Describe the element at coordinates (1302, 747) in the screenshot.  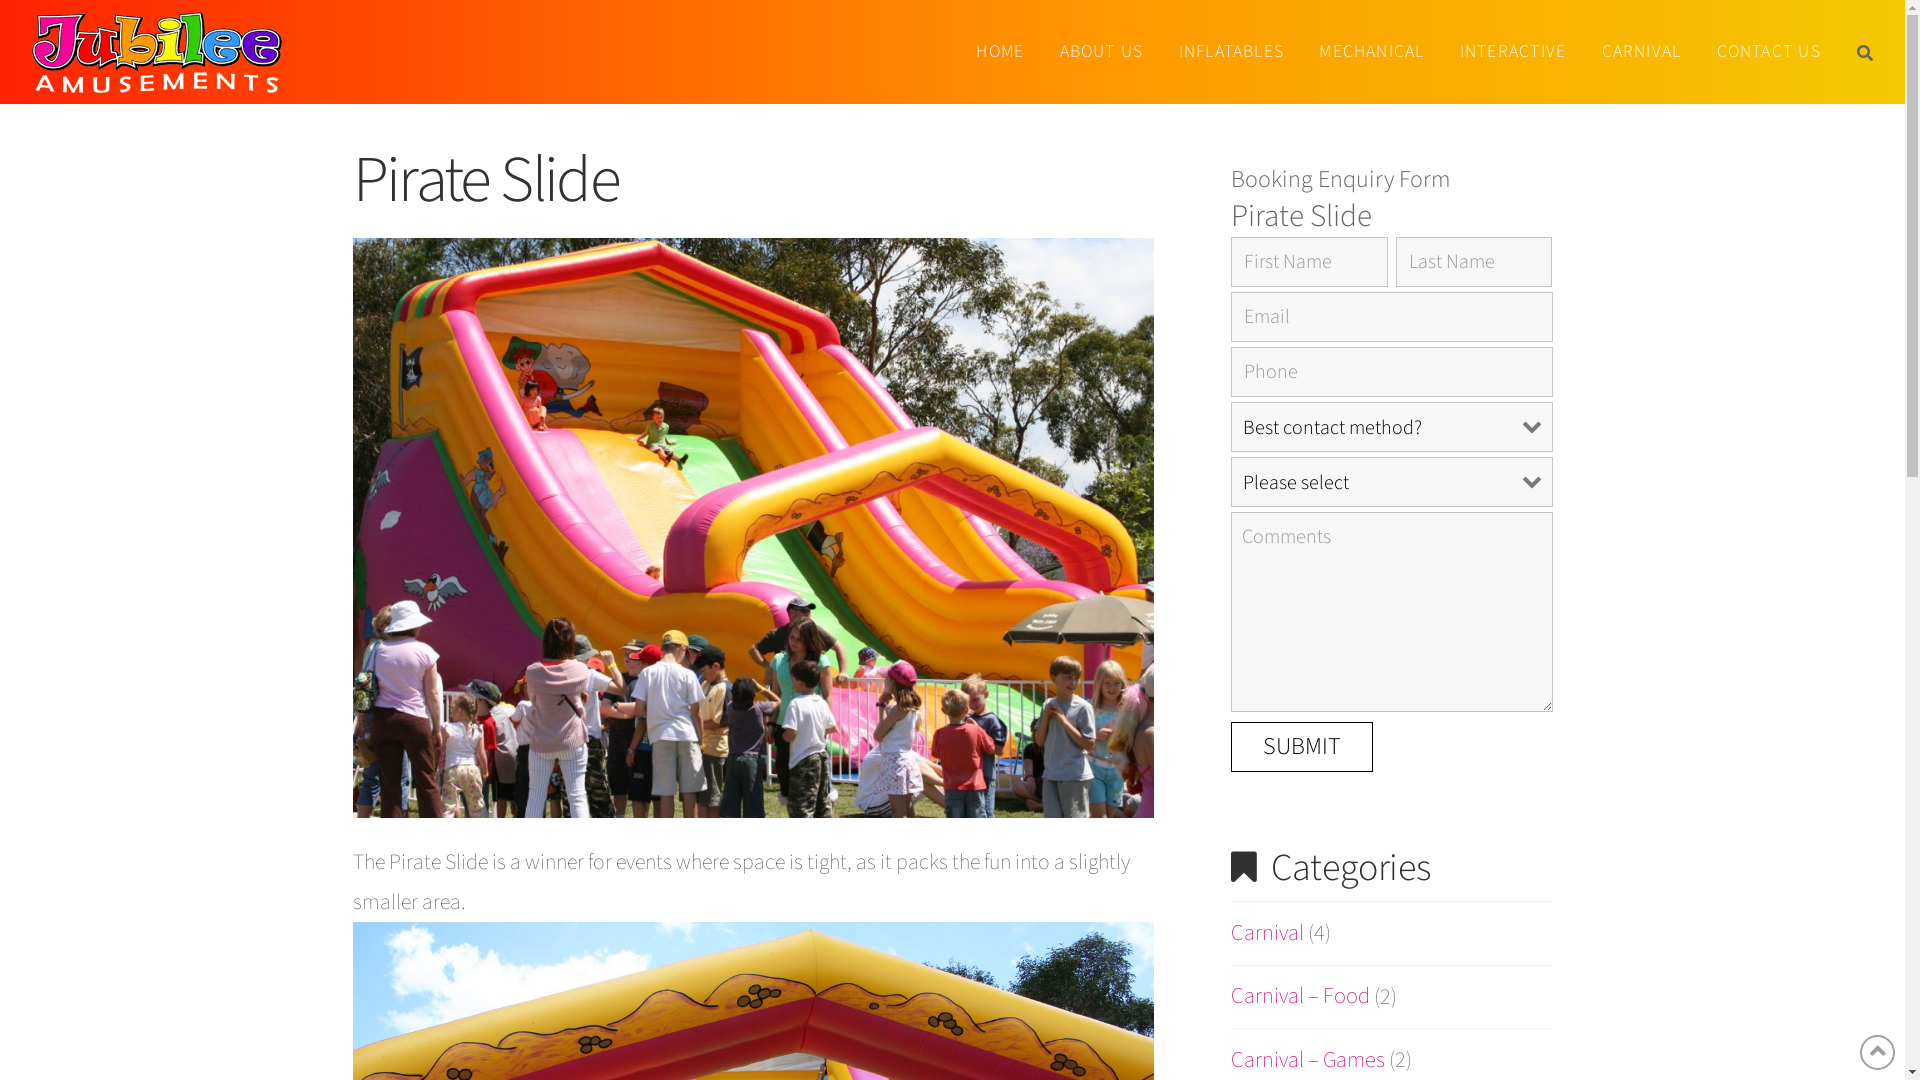
I see `Submit` at that location.